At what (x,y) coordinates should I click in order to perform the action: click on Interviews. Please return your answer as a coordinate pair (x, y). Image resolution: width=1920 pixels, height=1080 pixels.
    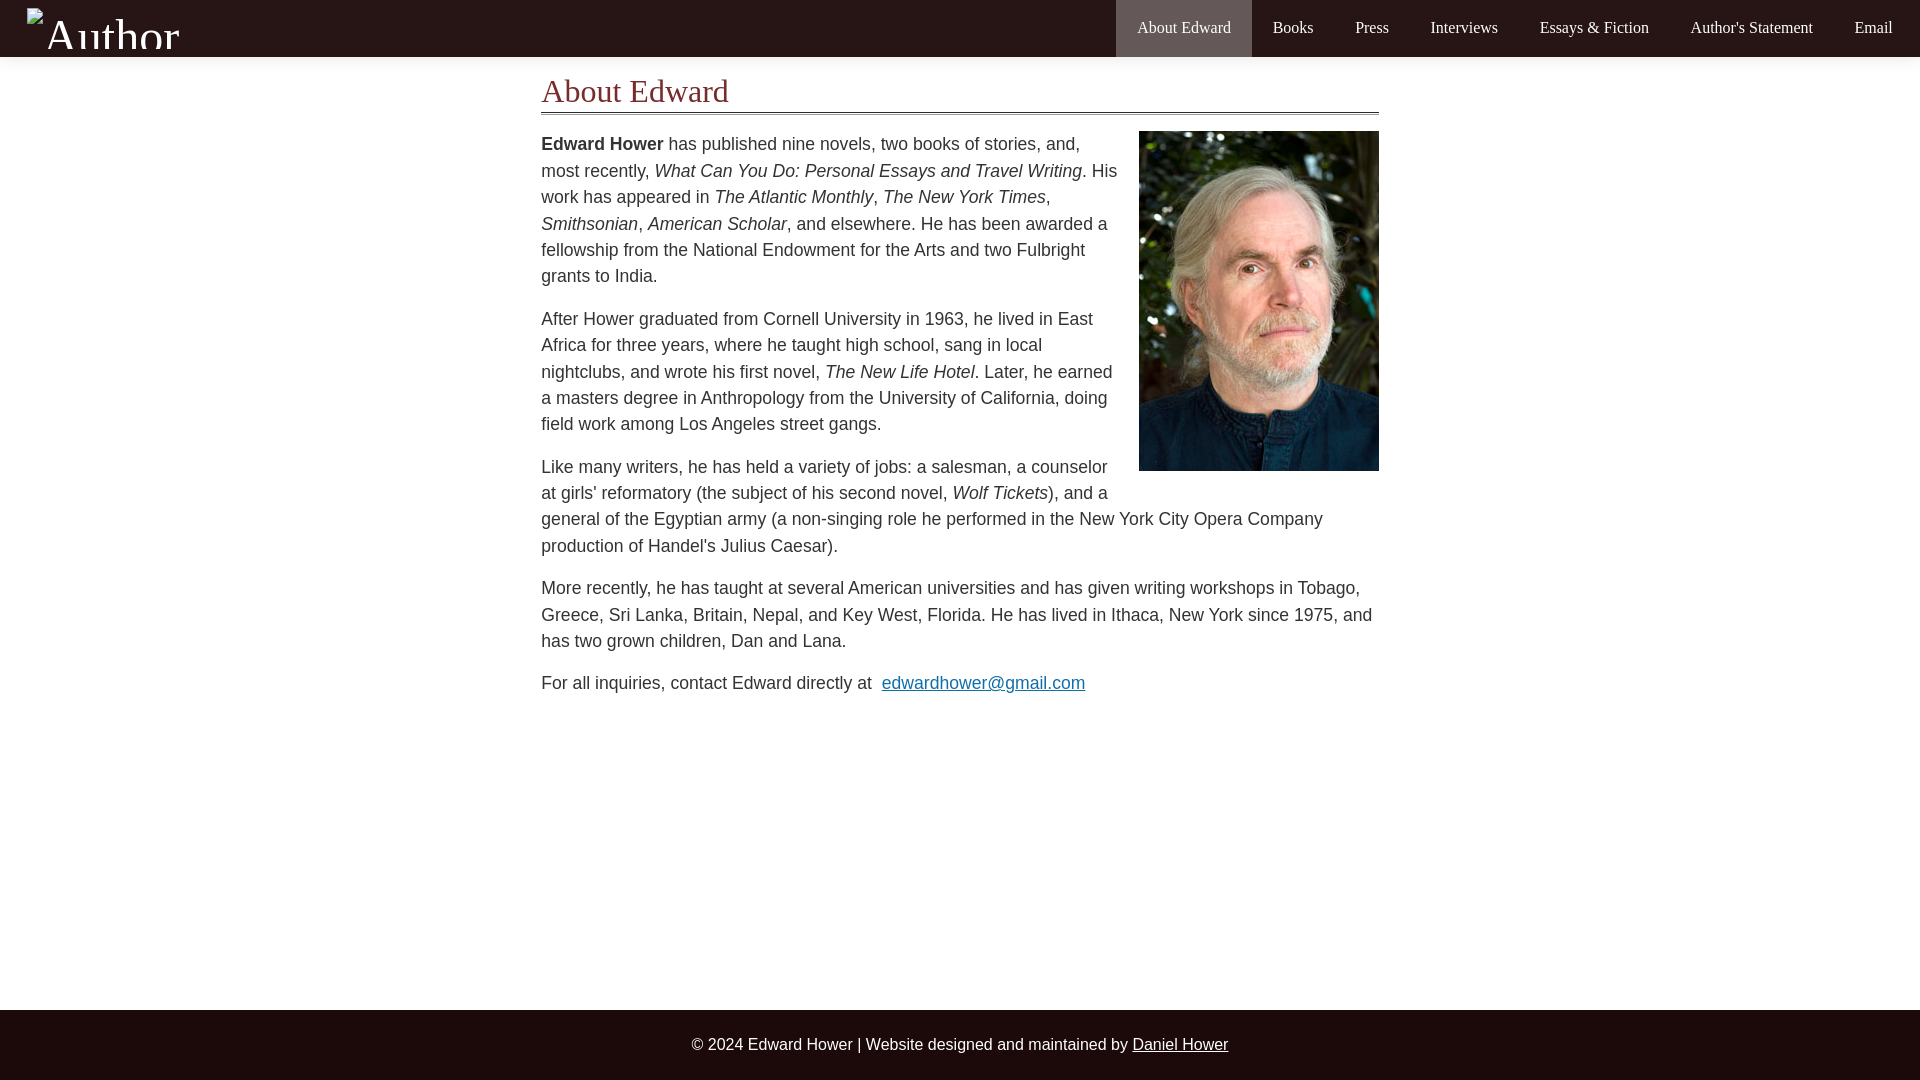
    Looking at the image, I should click on (1464, 28).